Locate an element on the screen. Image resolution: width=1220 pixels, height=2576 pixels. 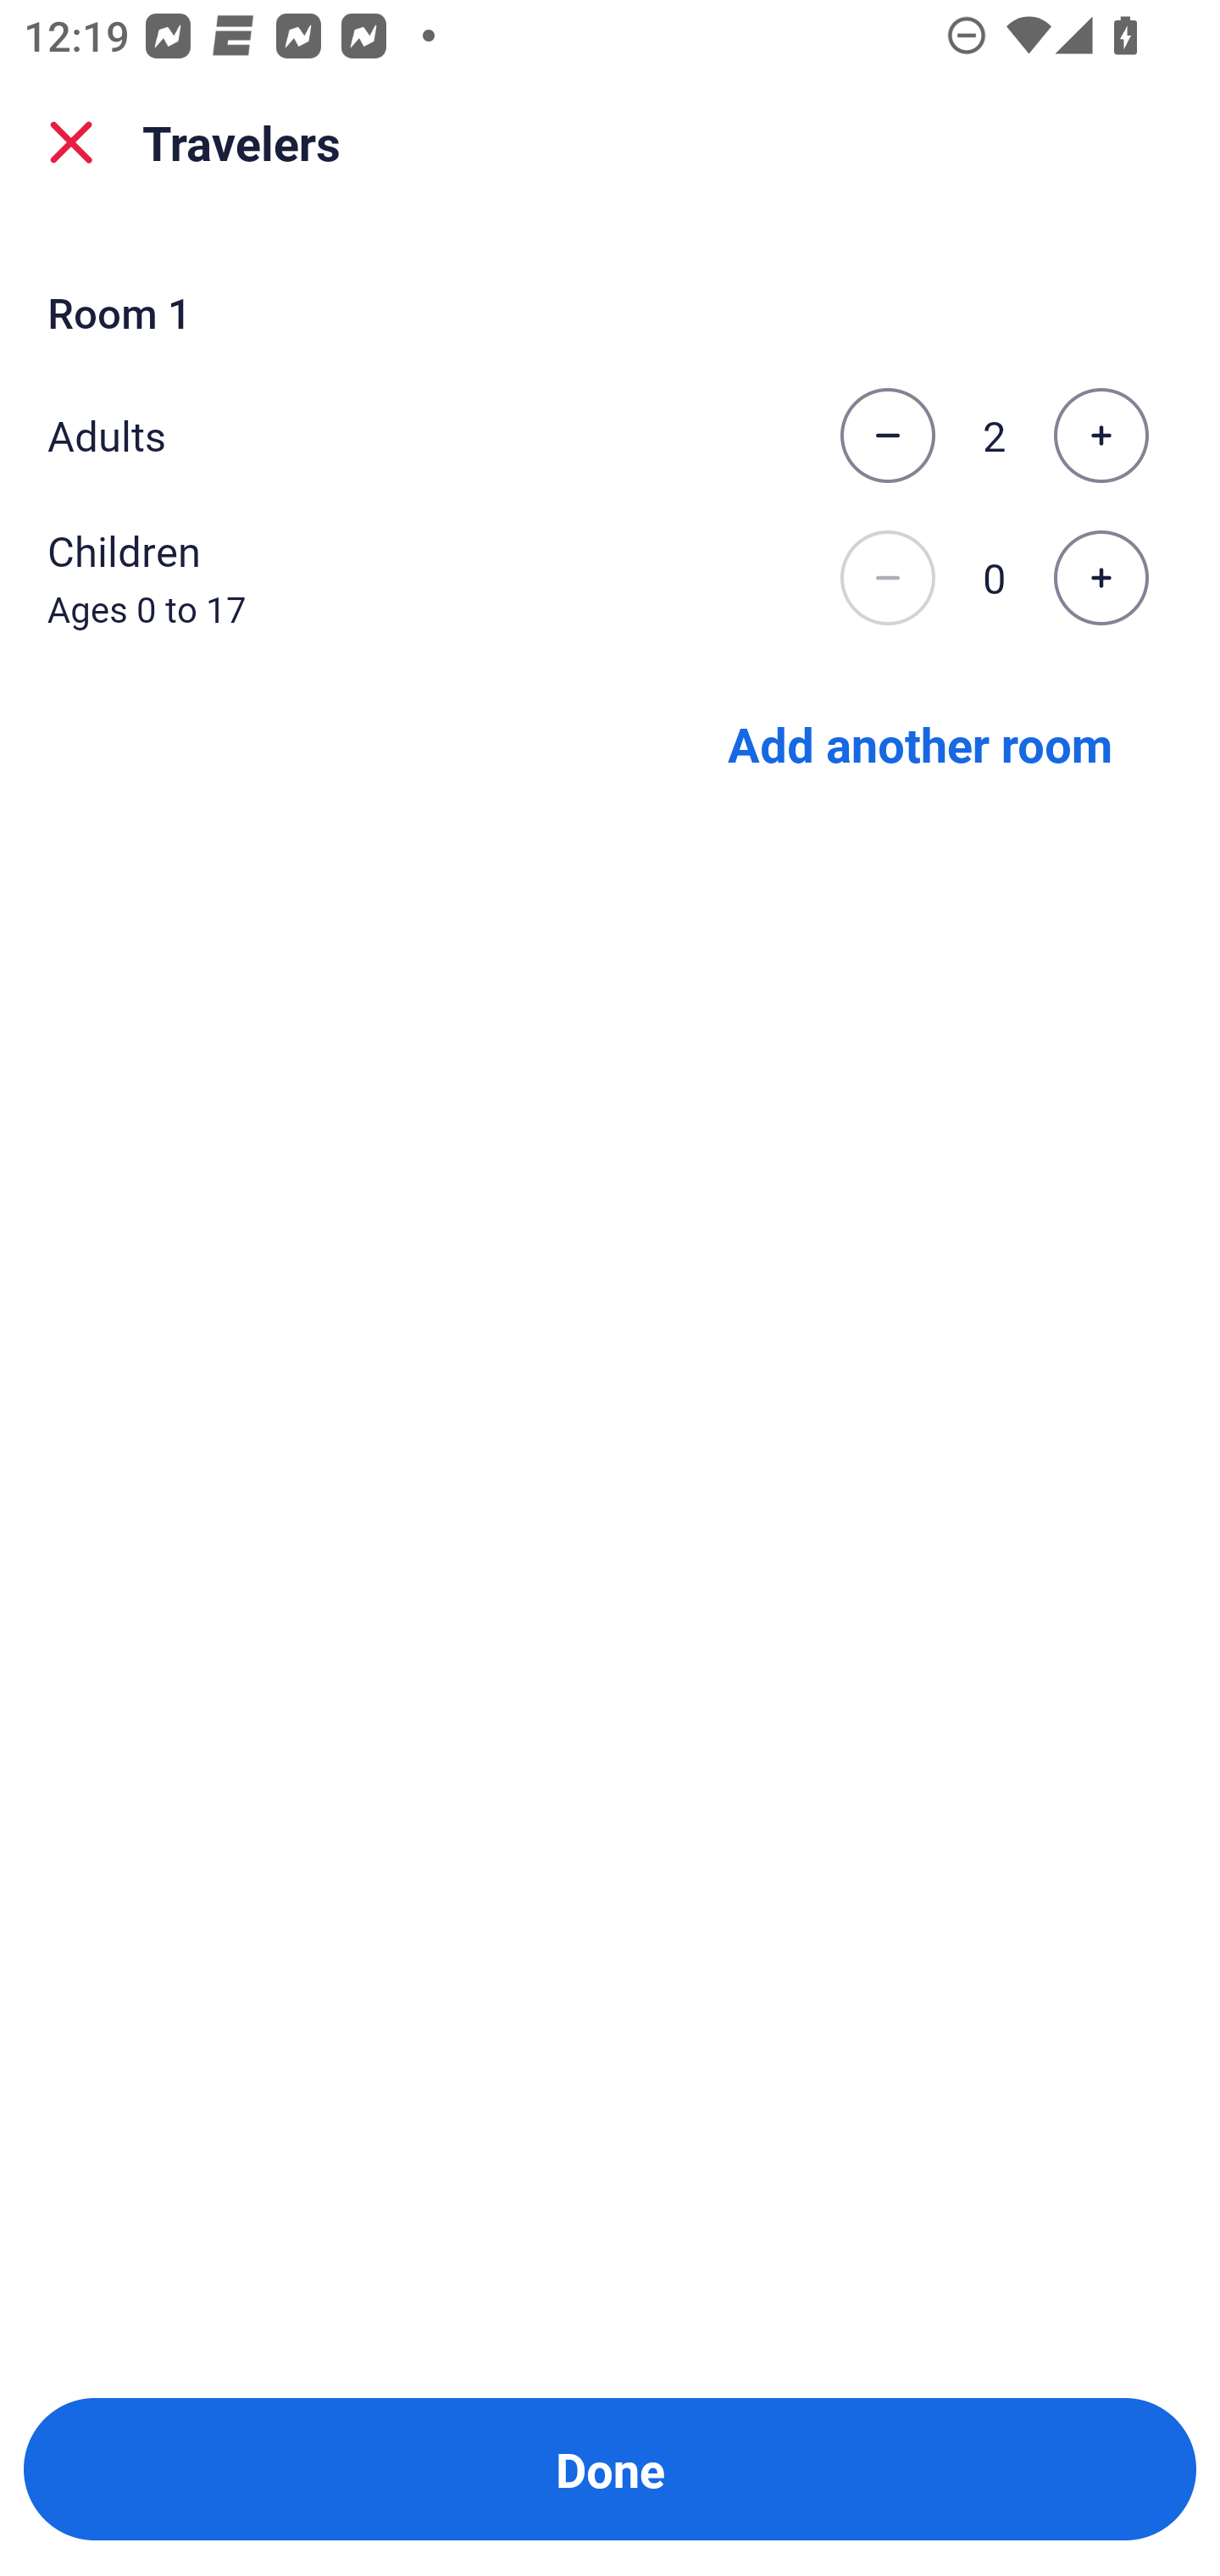
Increase the number of children is located at coordinates (1101, 578).